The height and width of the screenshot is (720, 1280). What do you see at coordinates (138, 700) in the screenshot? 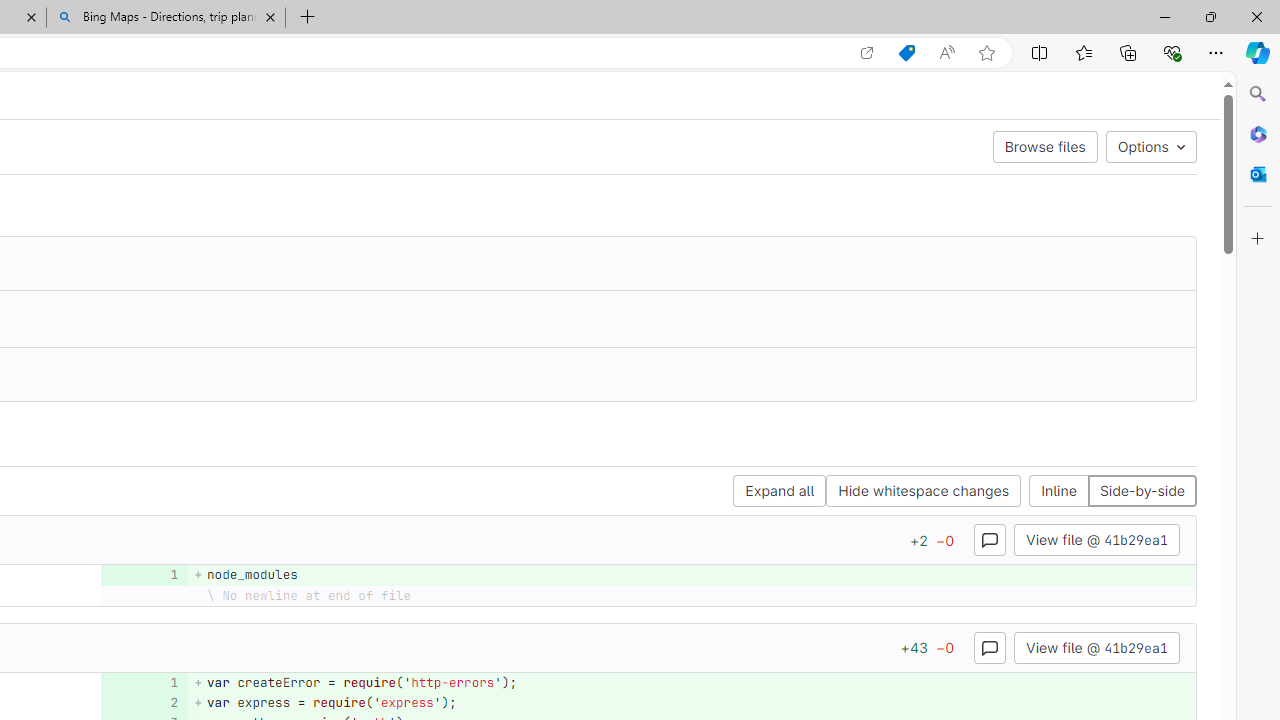
I see `Class: s12` at bounding box center [138, 700].